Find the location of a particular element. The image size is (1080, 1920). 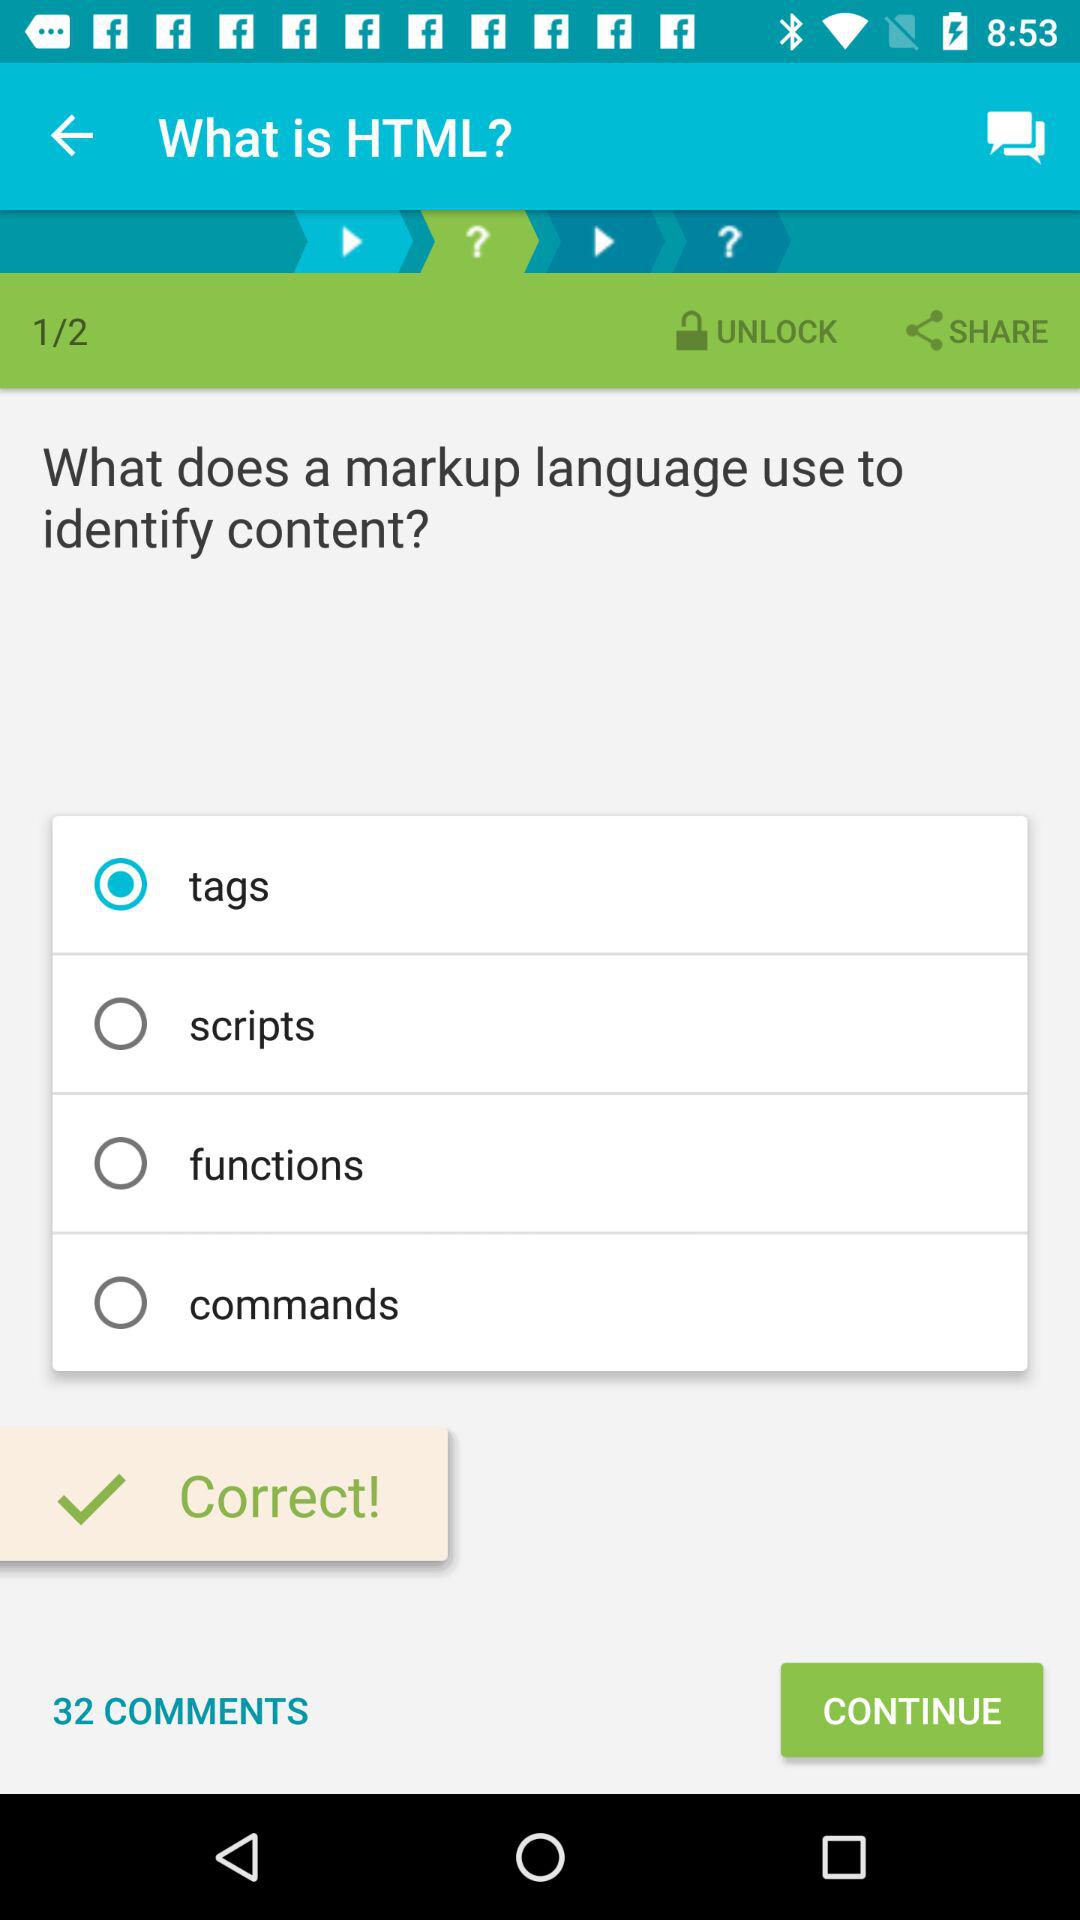

go to question 2 is located at coordinates (729, 242).